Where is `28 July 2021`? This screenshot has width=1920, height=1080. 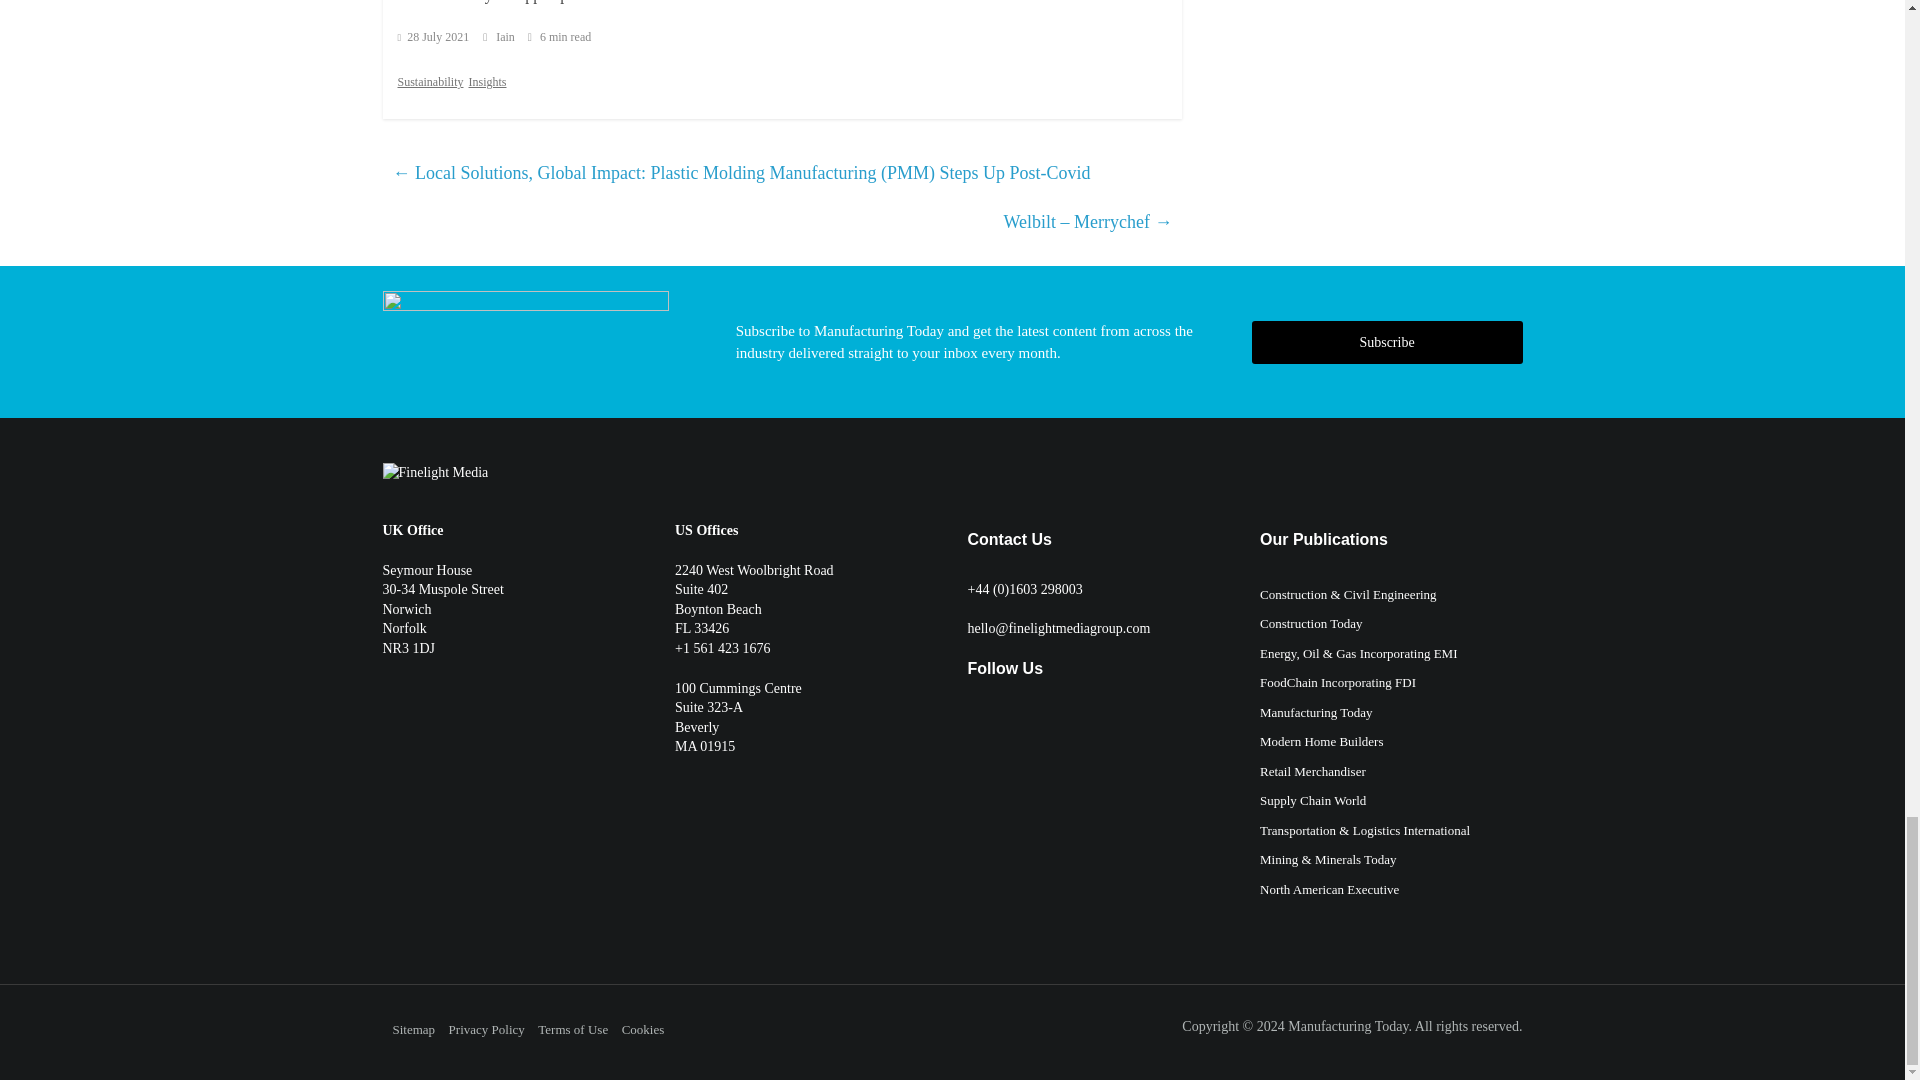 28 July 2021 is located at coordinates (434, 37).